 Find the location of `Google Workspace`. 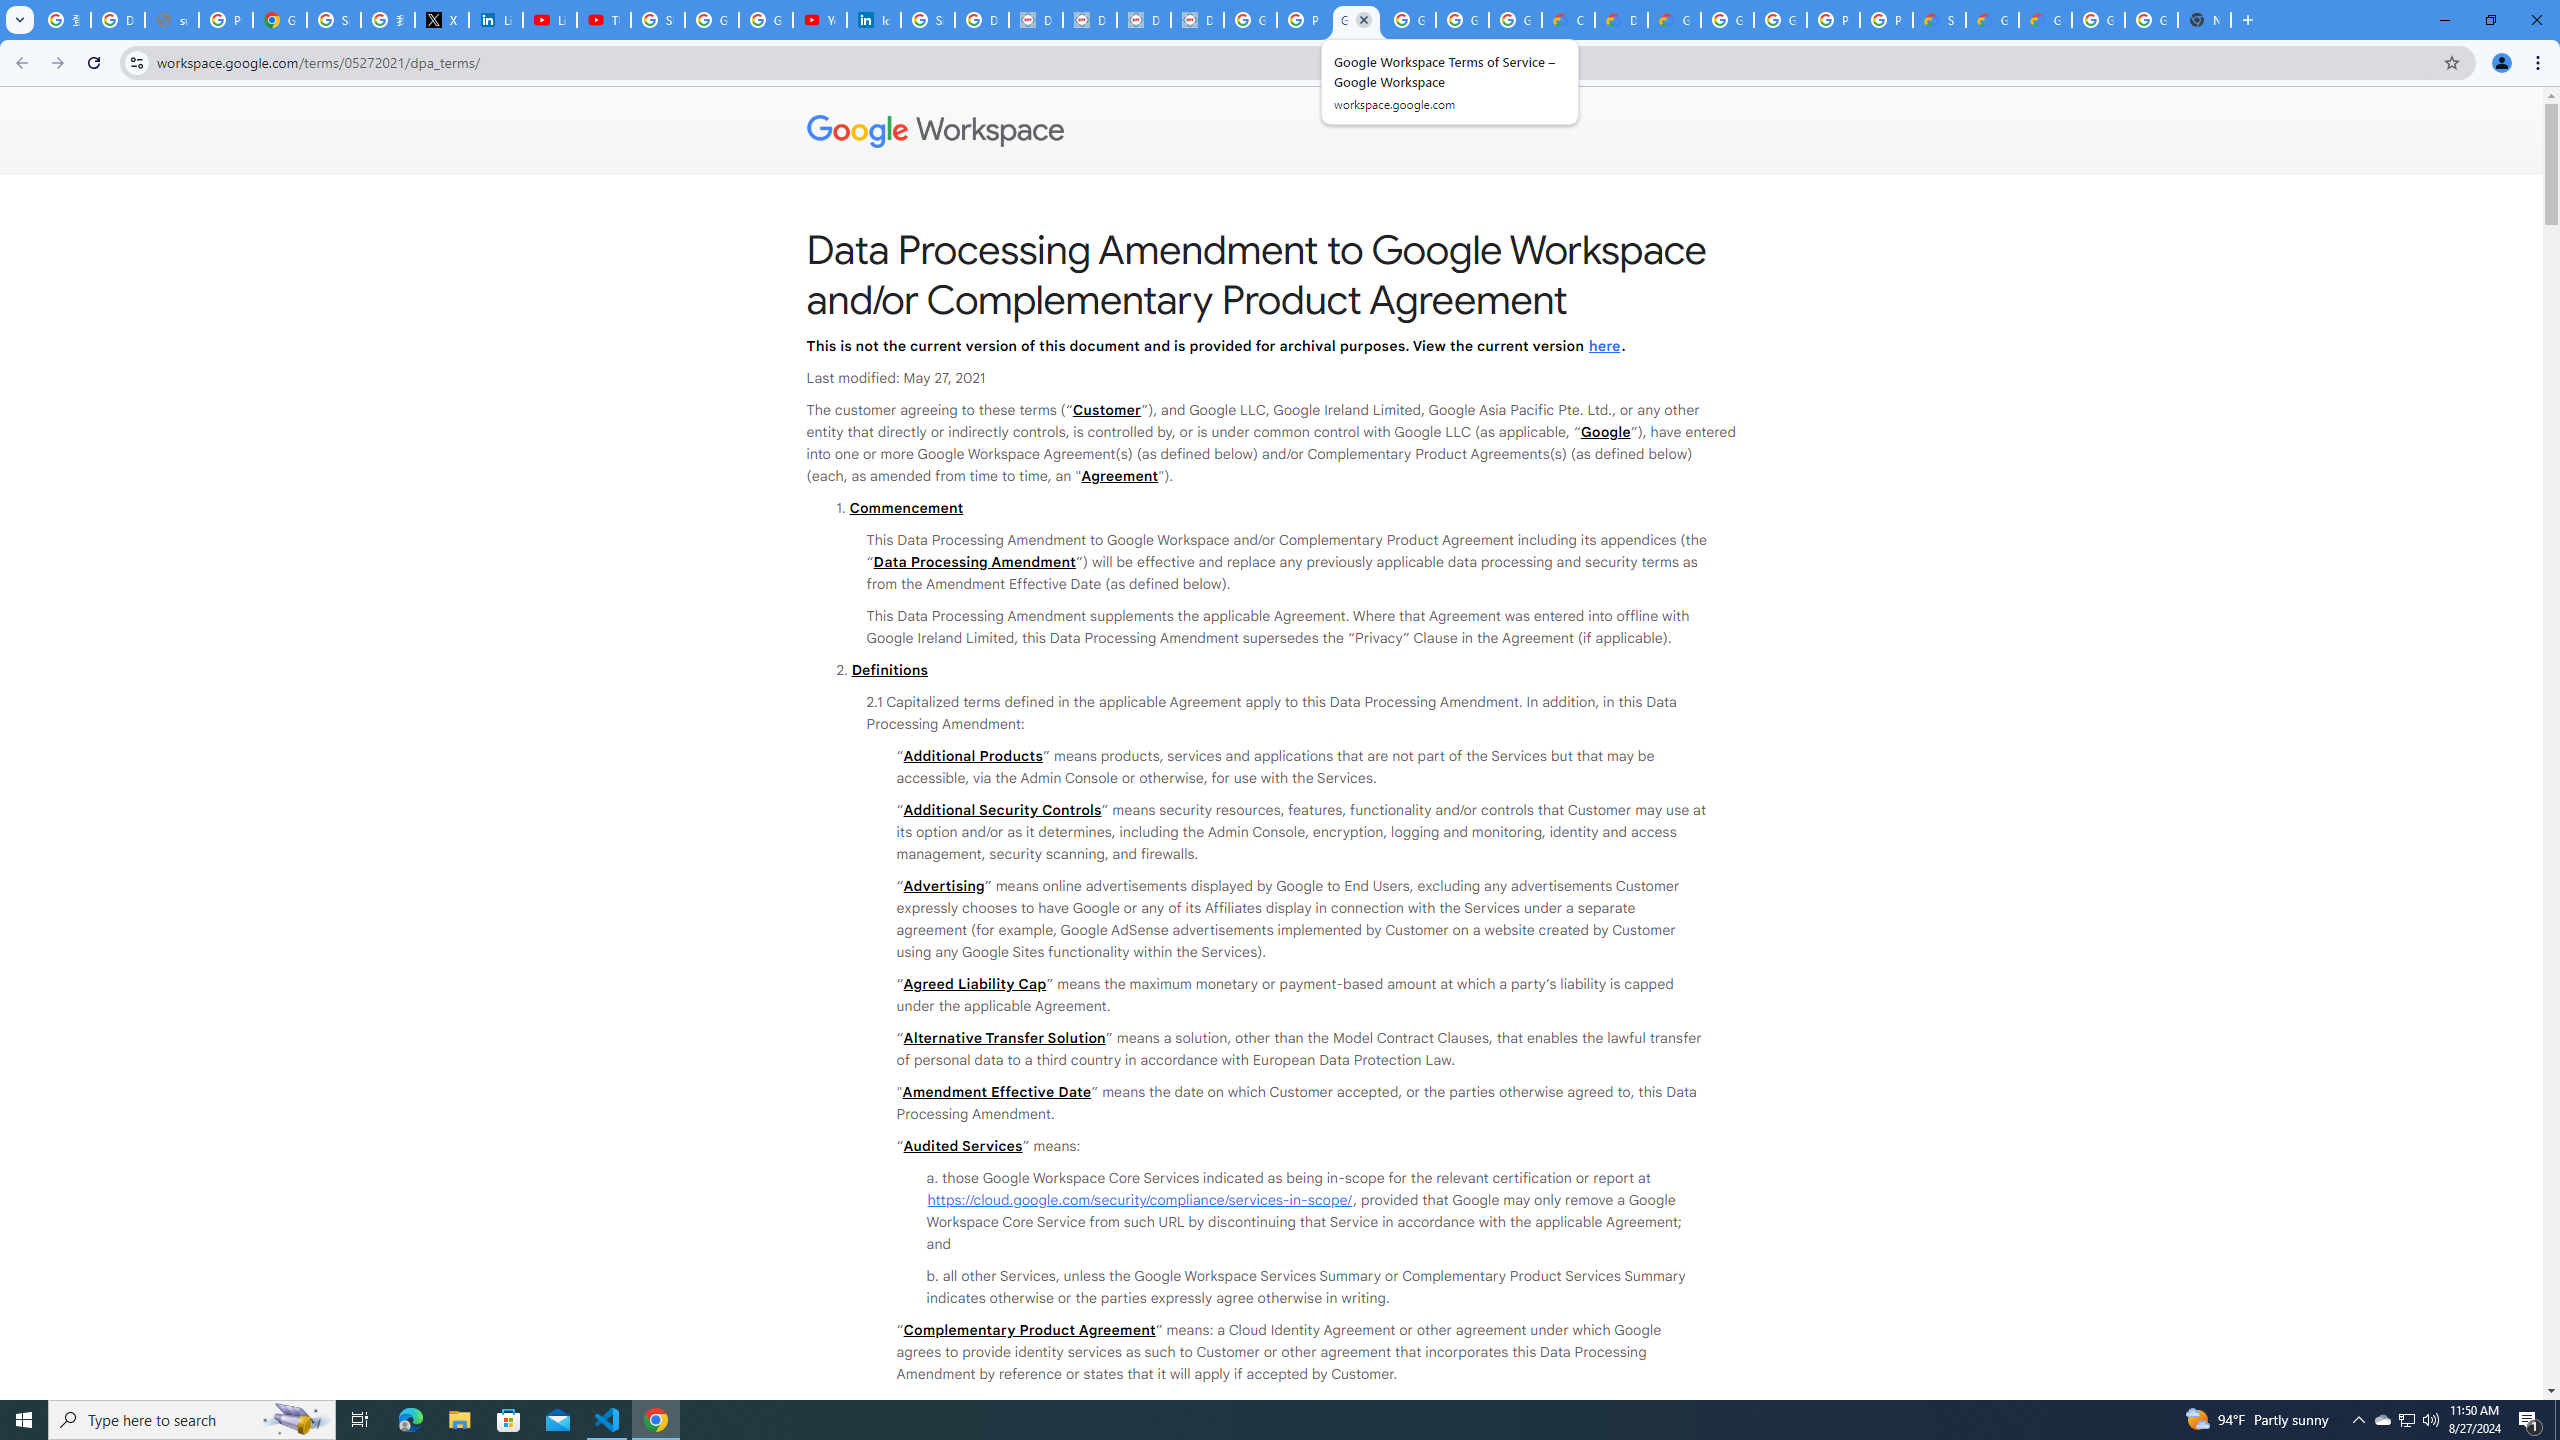

Google Workspace is located at coordinates (1272, 132).